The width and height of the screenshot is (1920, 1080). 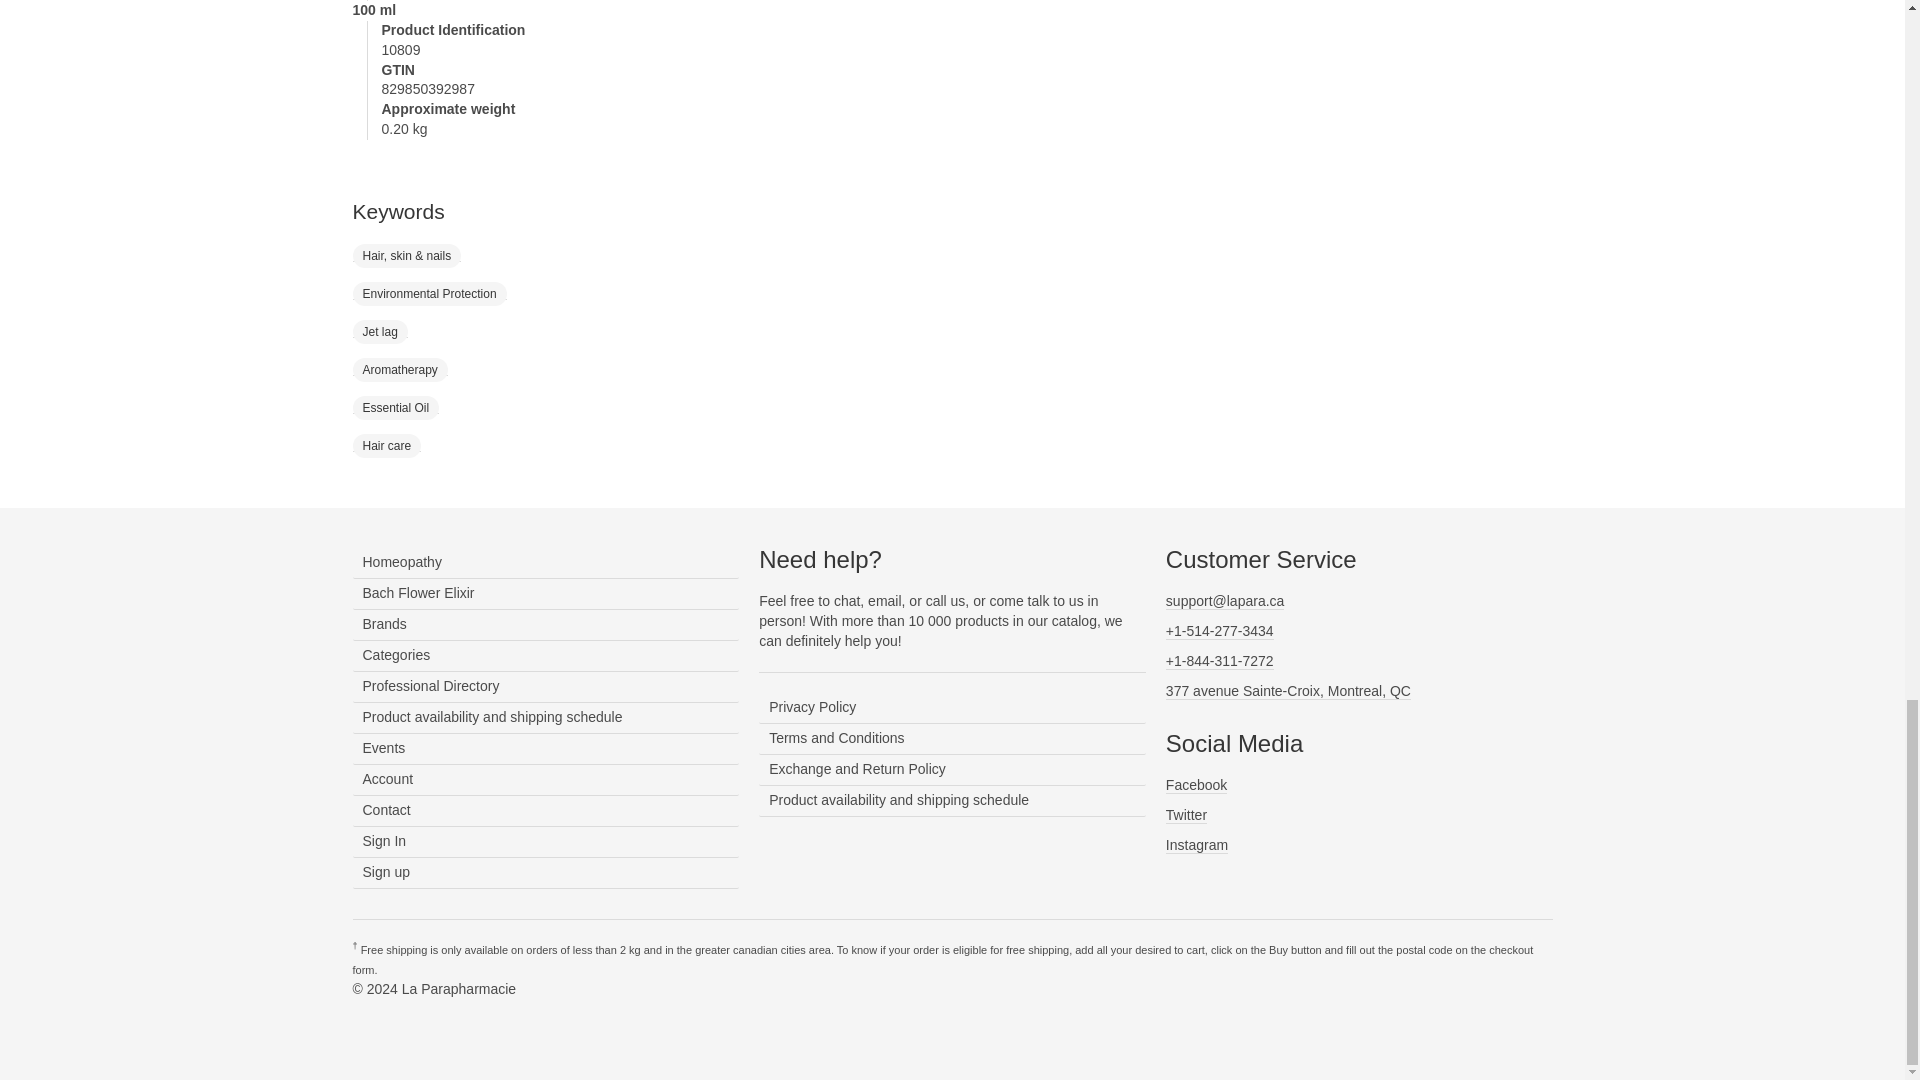 I want to click on Exchange and Return Policy, so click(x=952, y=770).